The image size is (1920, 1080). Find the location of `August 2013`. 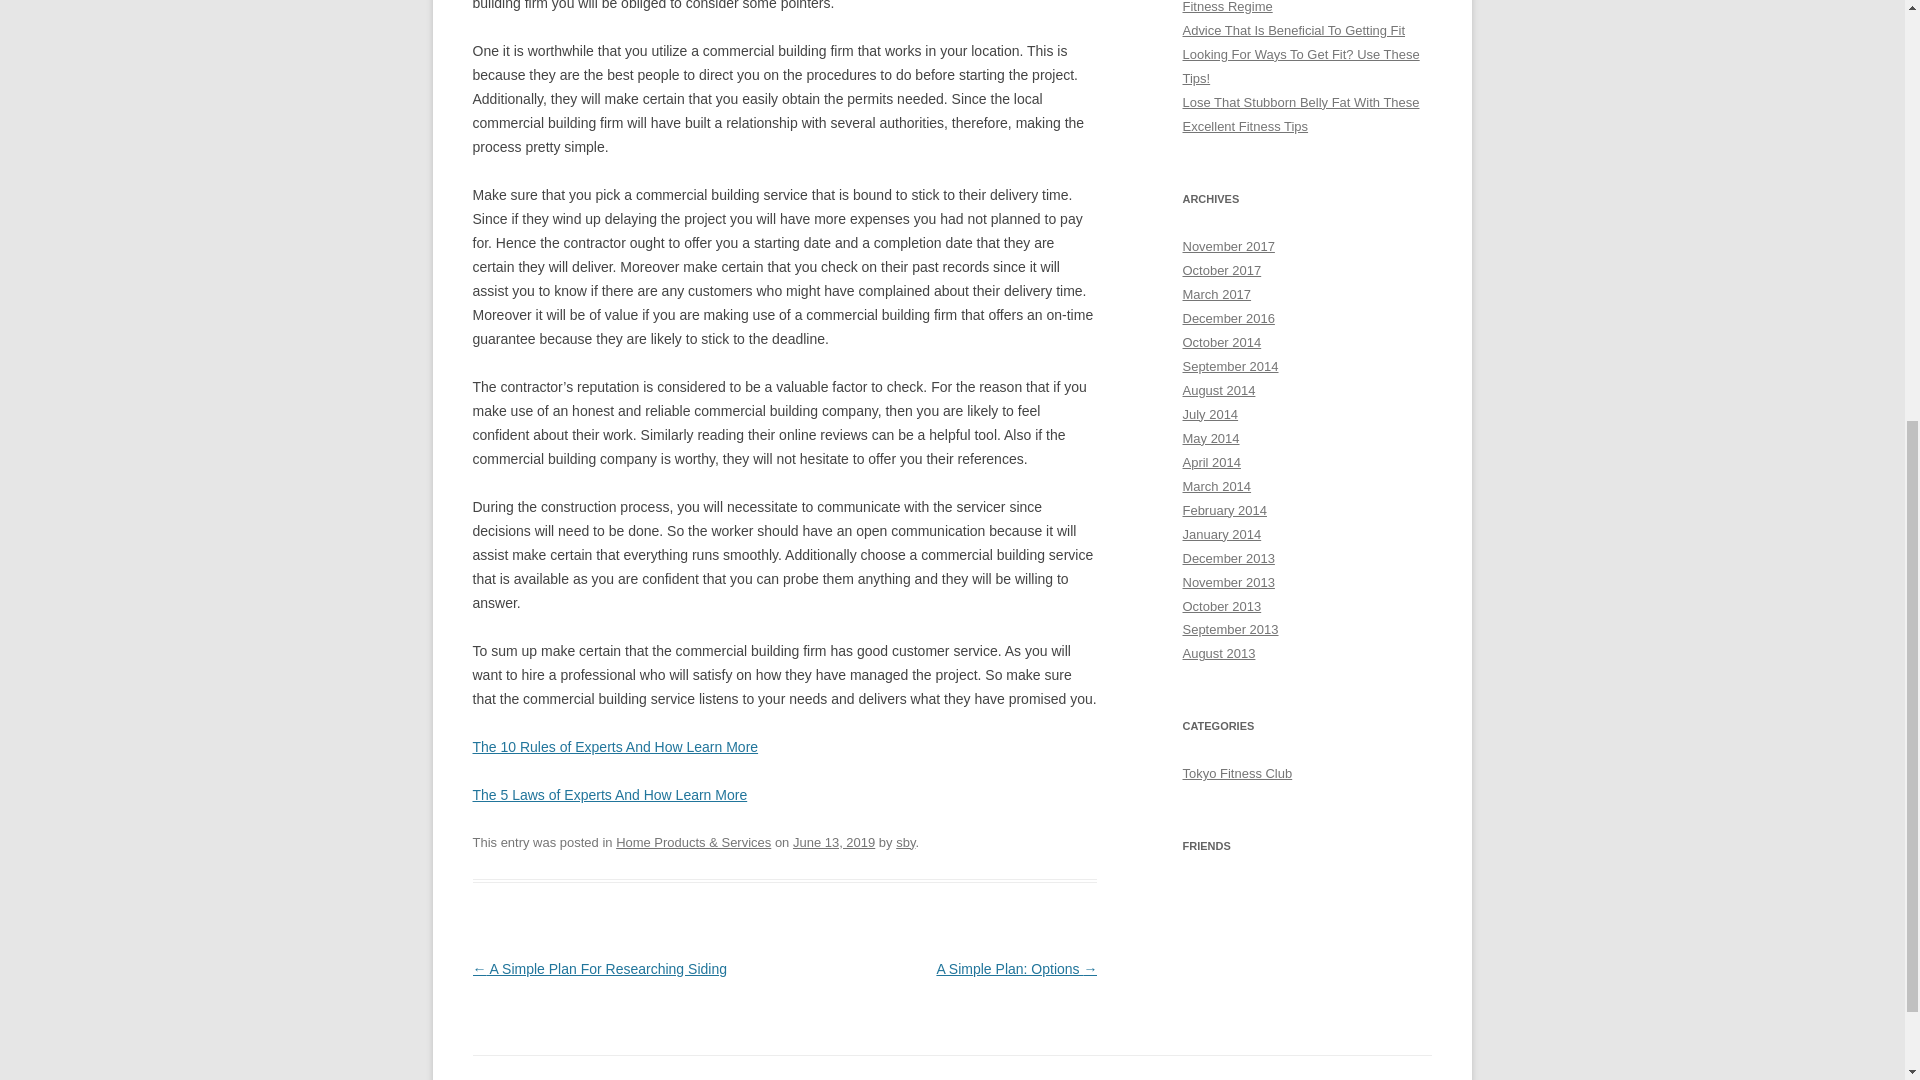

August 2013 is located at coordinates (1218, 652).